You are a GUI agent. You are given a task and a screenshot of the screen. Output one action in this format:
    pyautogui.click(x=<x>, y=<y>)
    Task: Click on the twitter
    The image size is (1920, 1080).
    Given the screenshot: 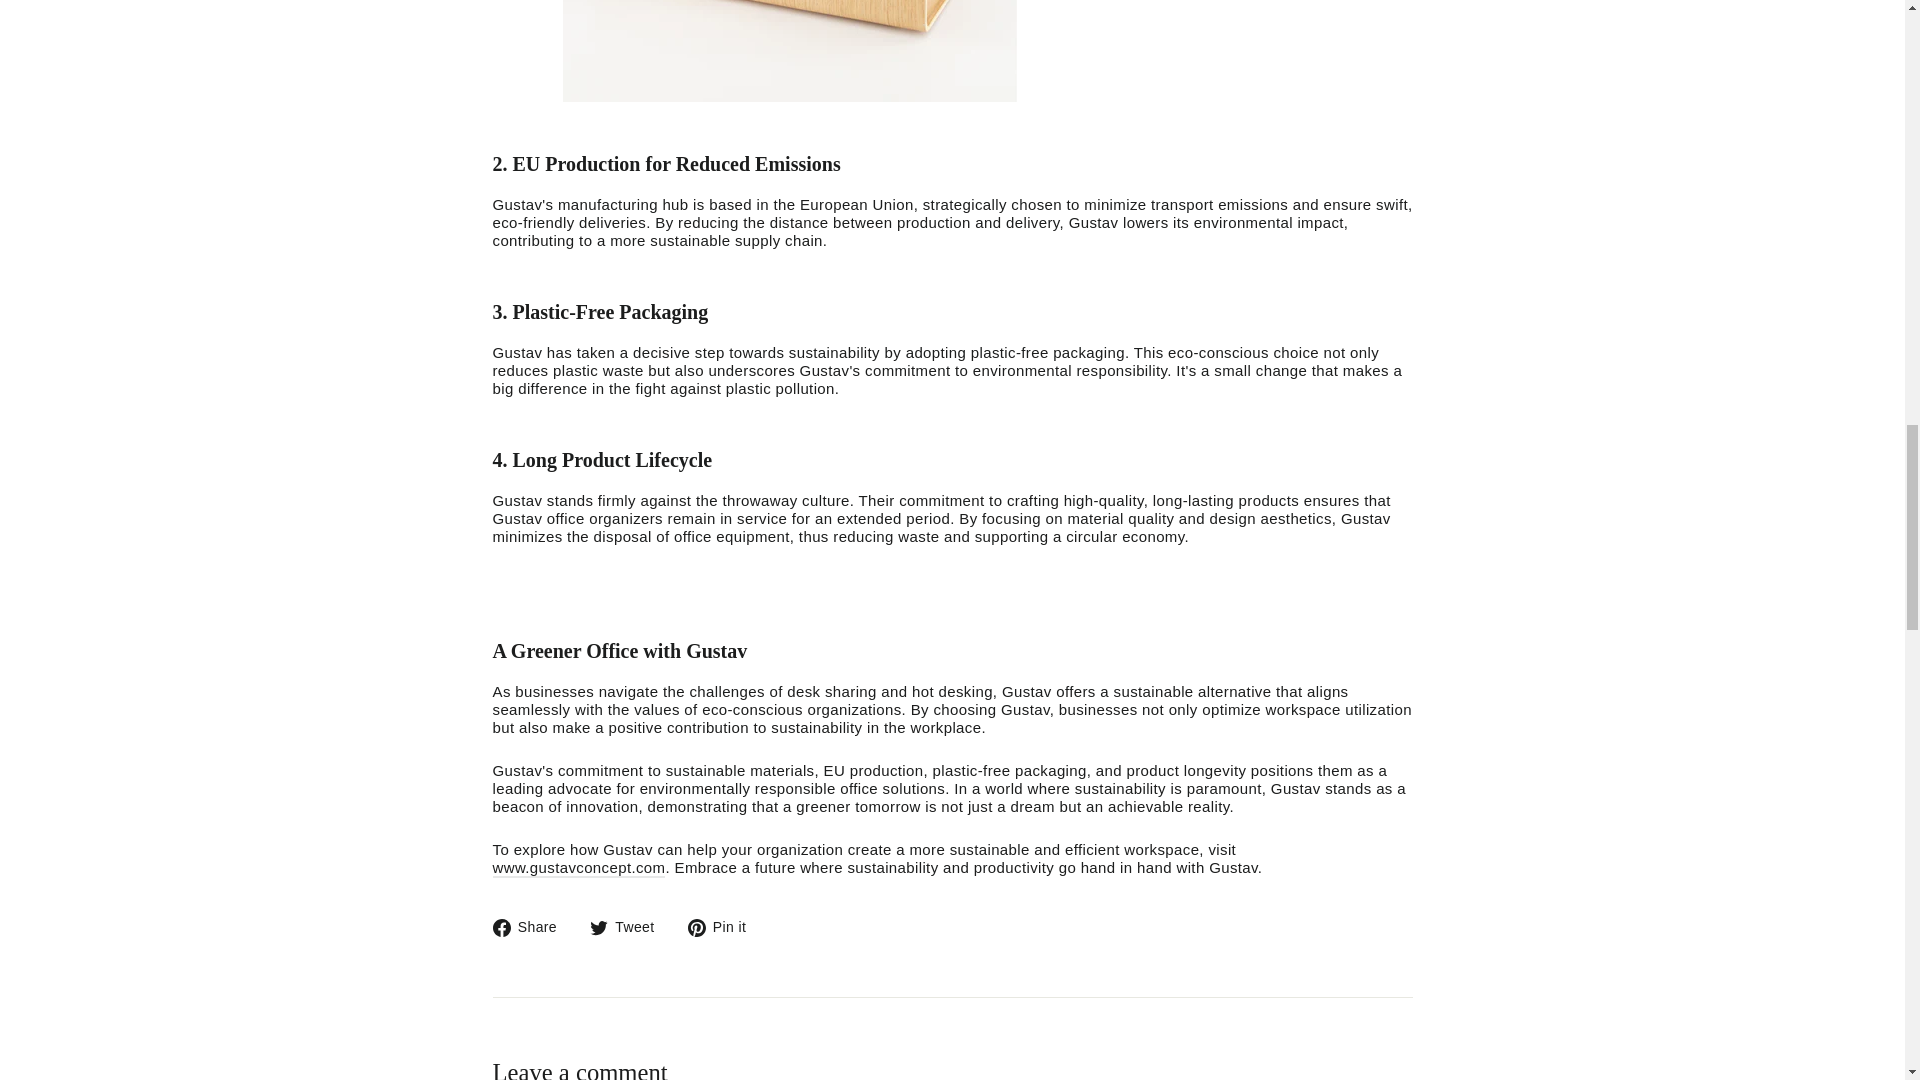 What is the action you would take?
    pyautogui.click(x=598, y=918)
    